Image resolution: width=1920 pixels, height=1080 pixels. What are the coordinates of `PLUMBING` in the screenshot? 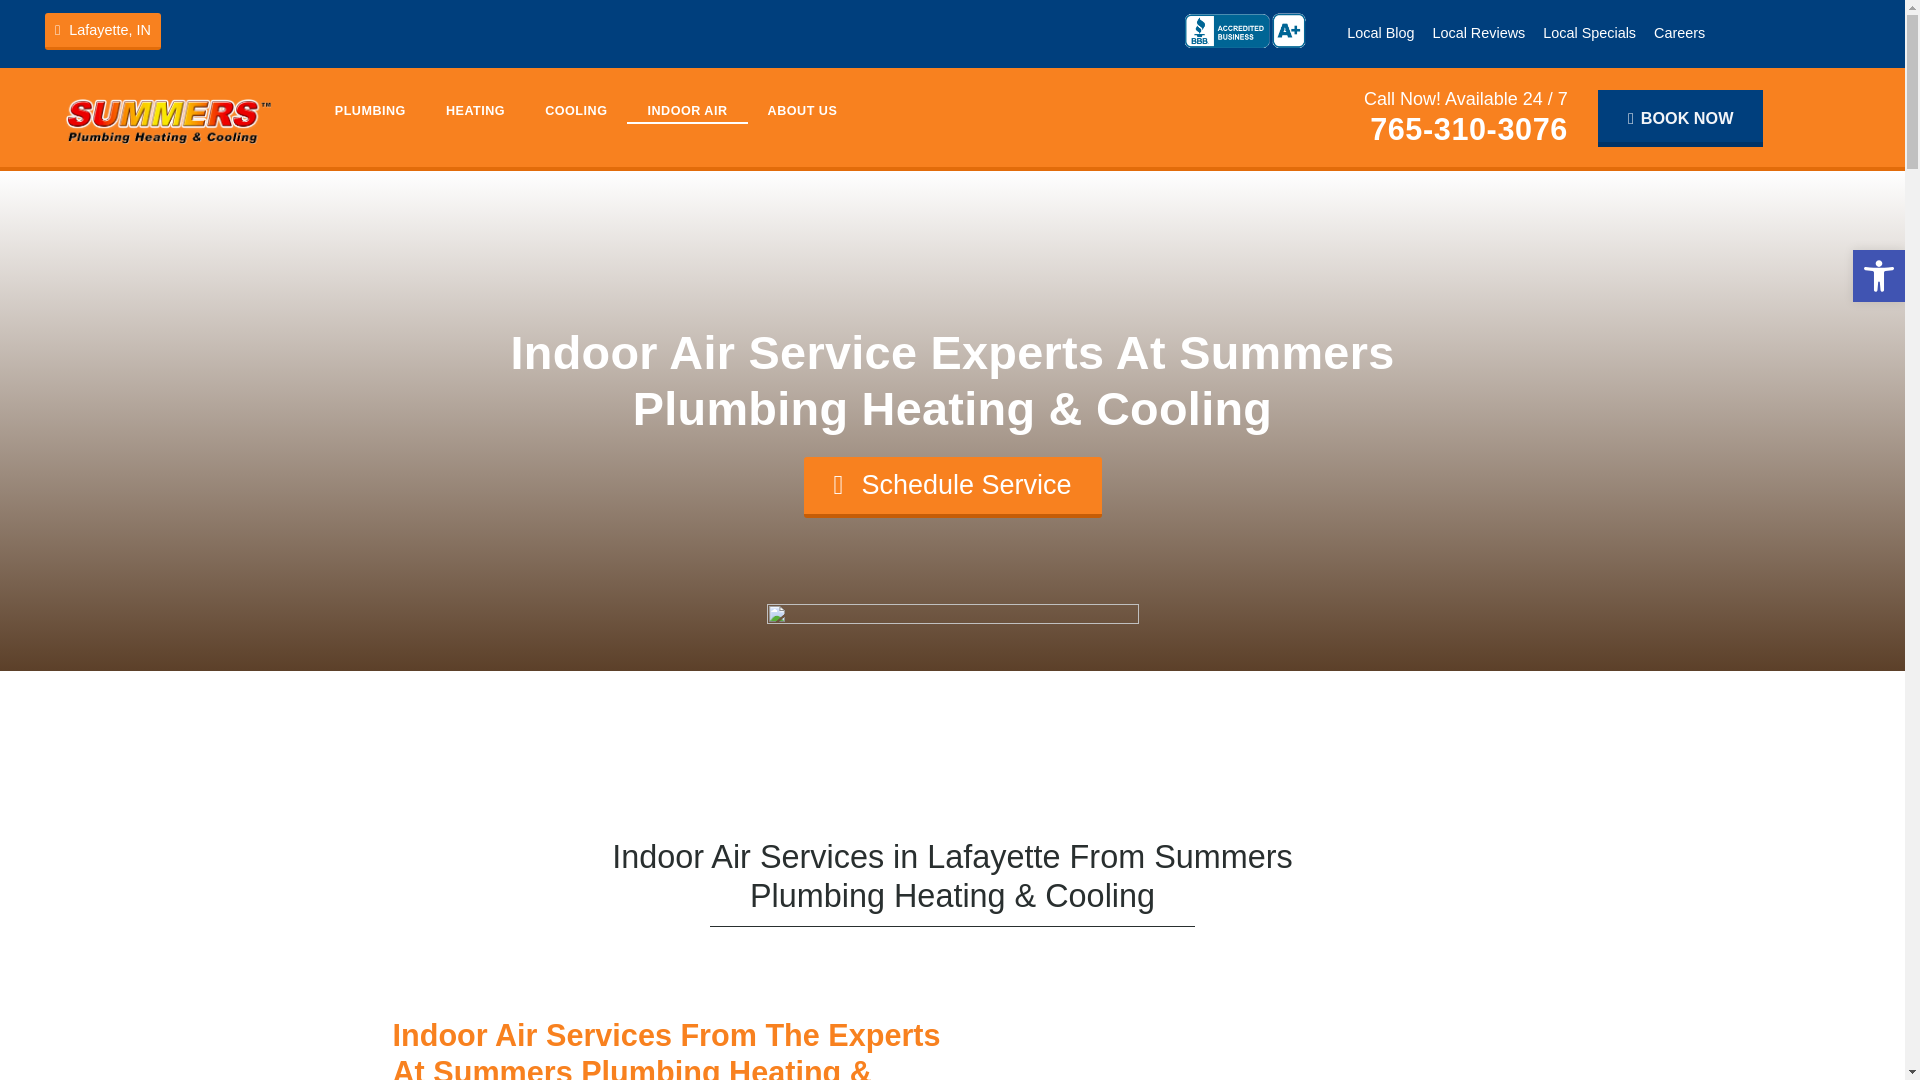 It's located at (370, 111).